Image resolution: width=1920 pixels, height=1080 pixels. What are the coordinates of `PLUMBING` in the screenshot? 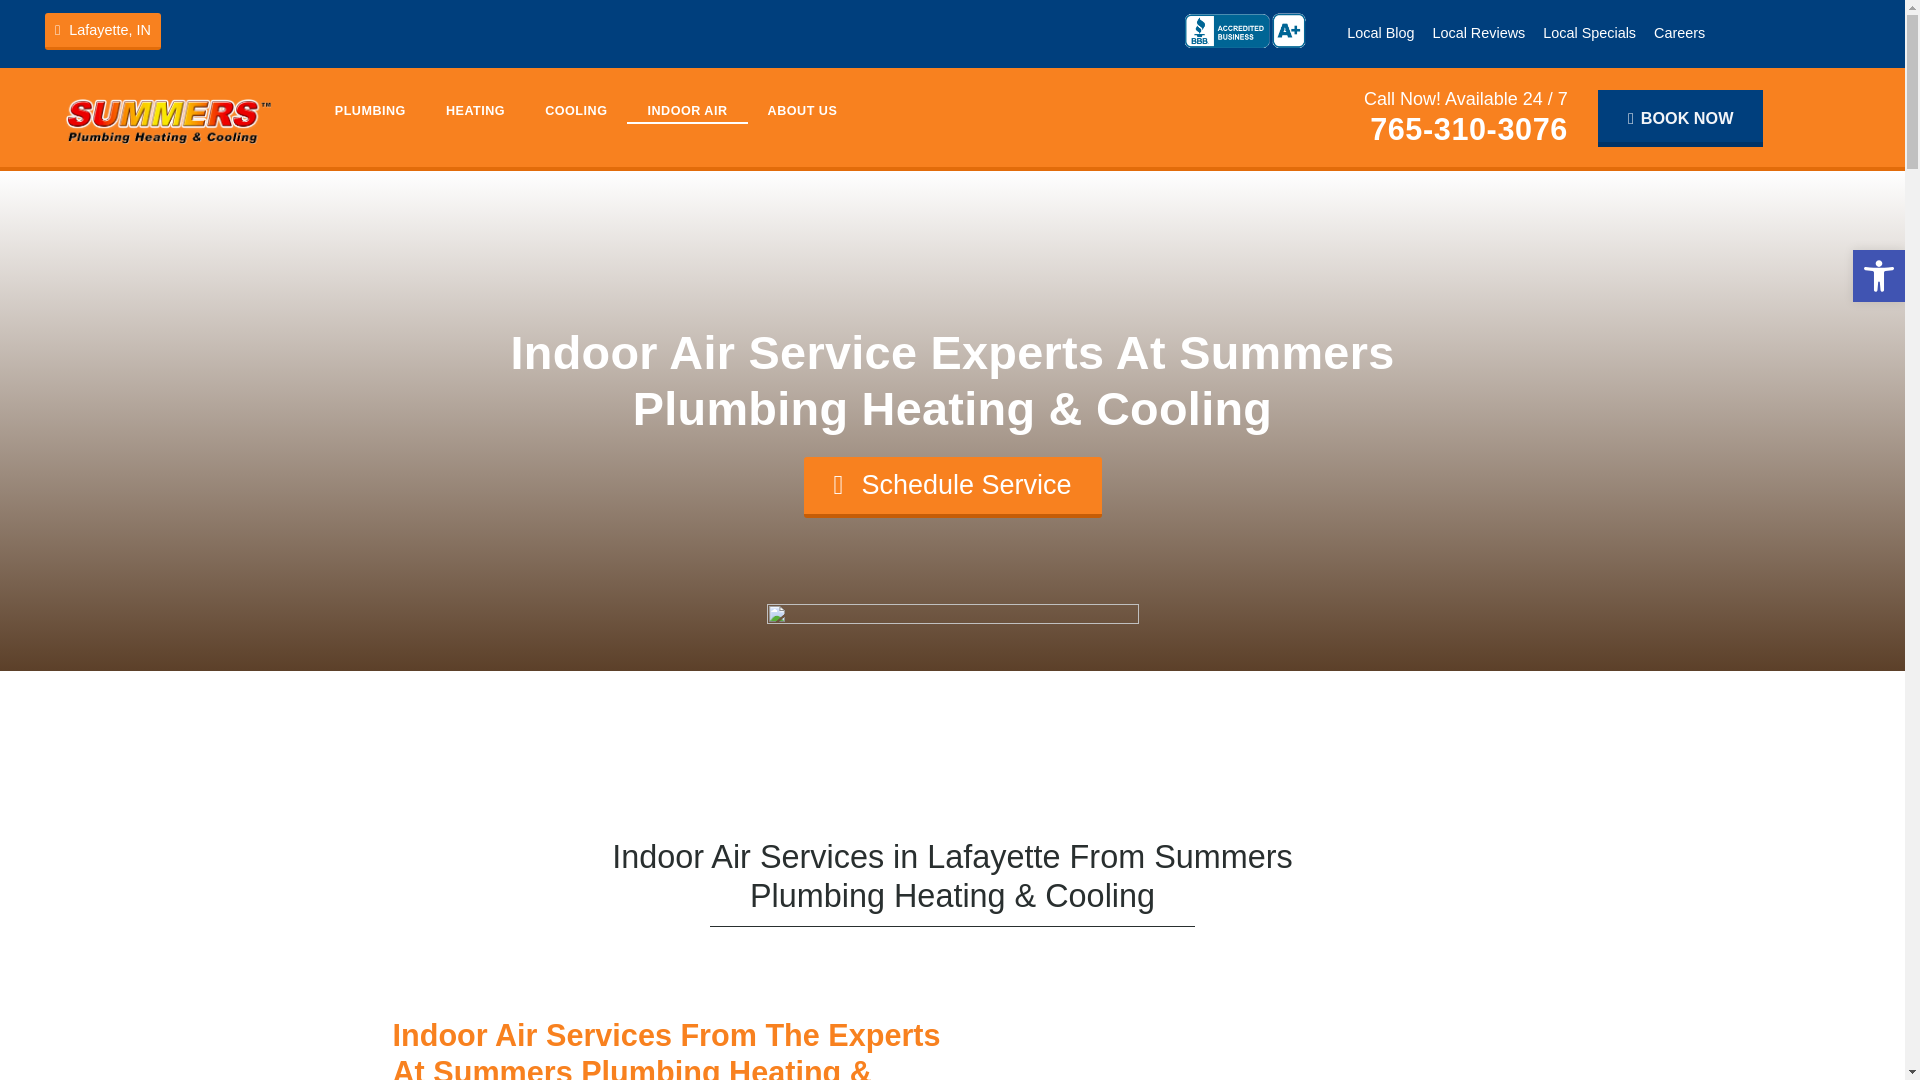 It's located at (370, 111).